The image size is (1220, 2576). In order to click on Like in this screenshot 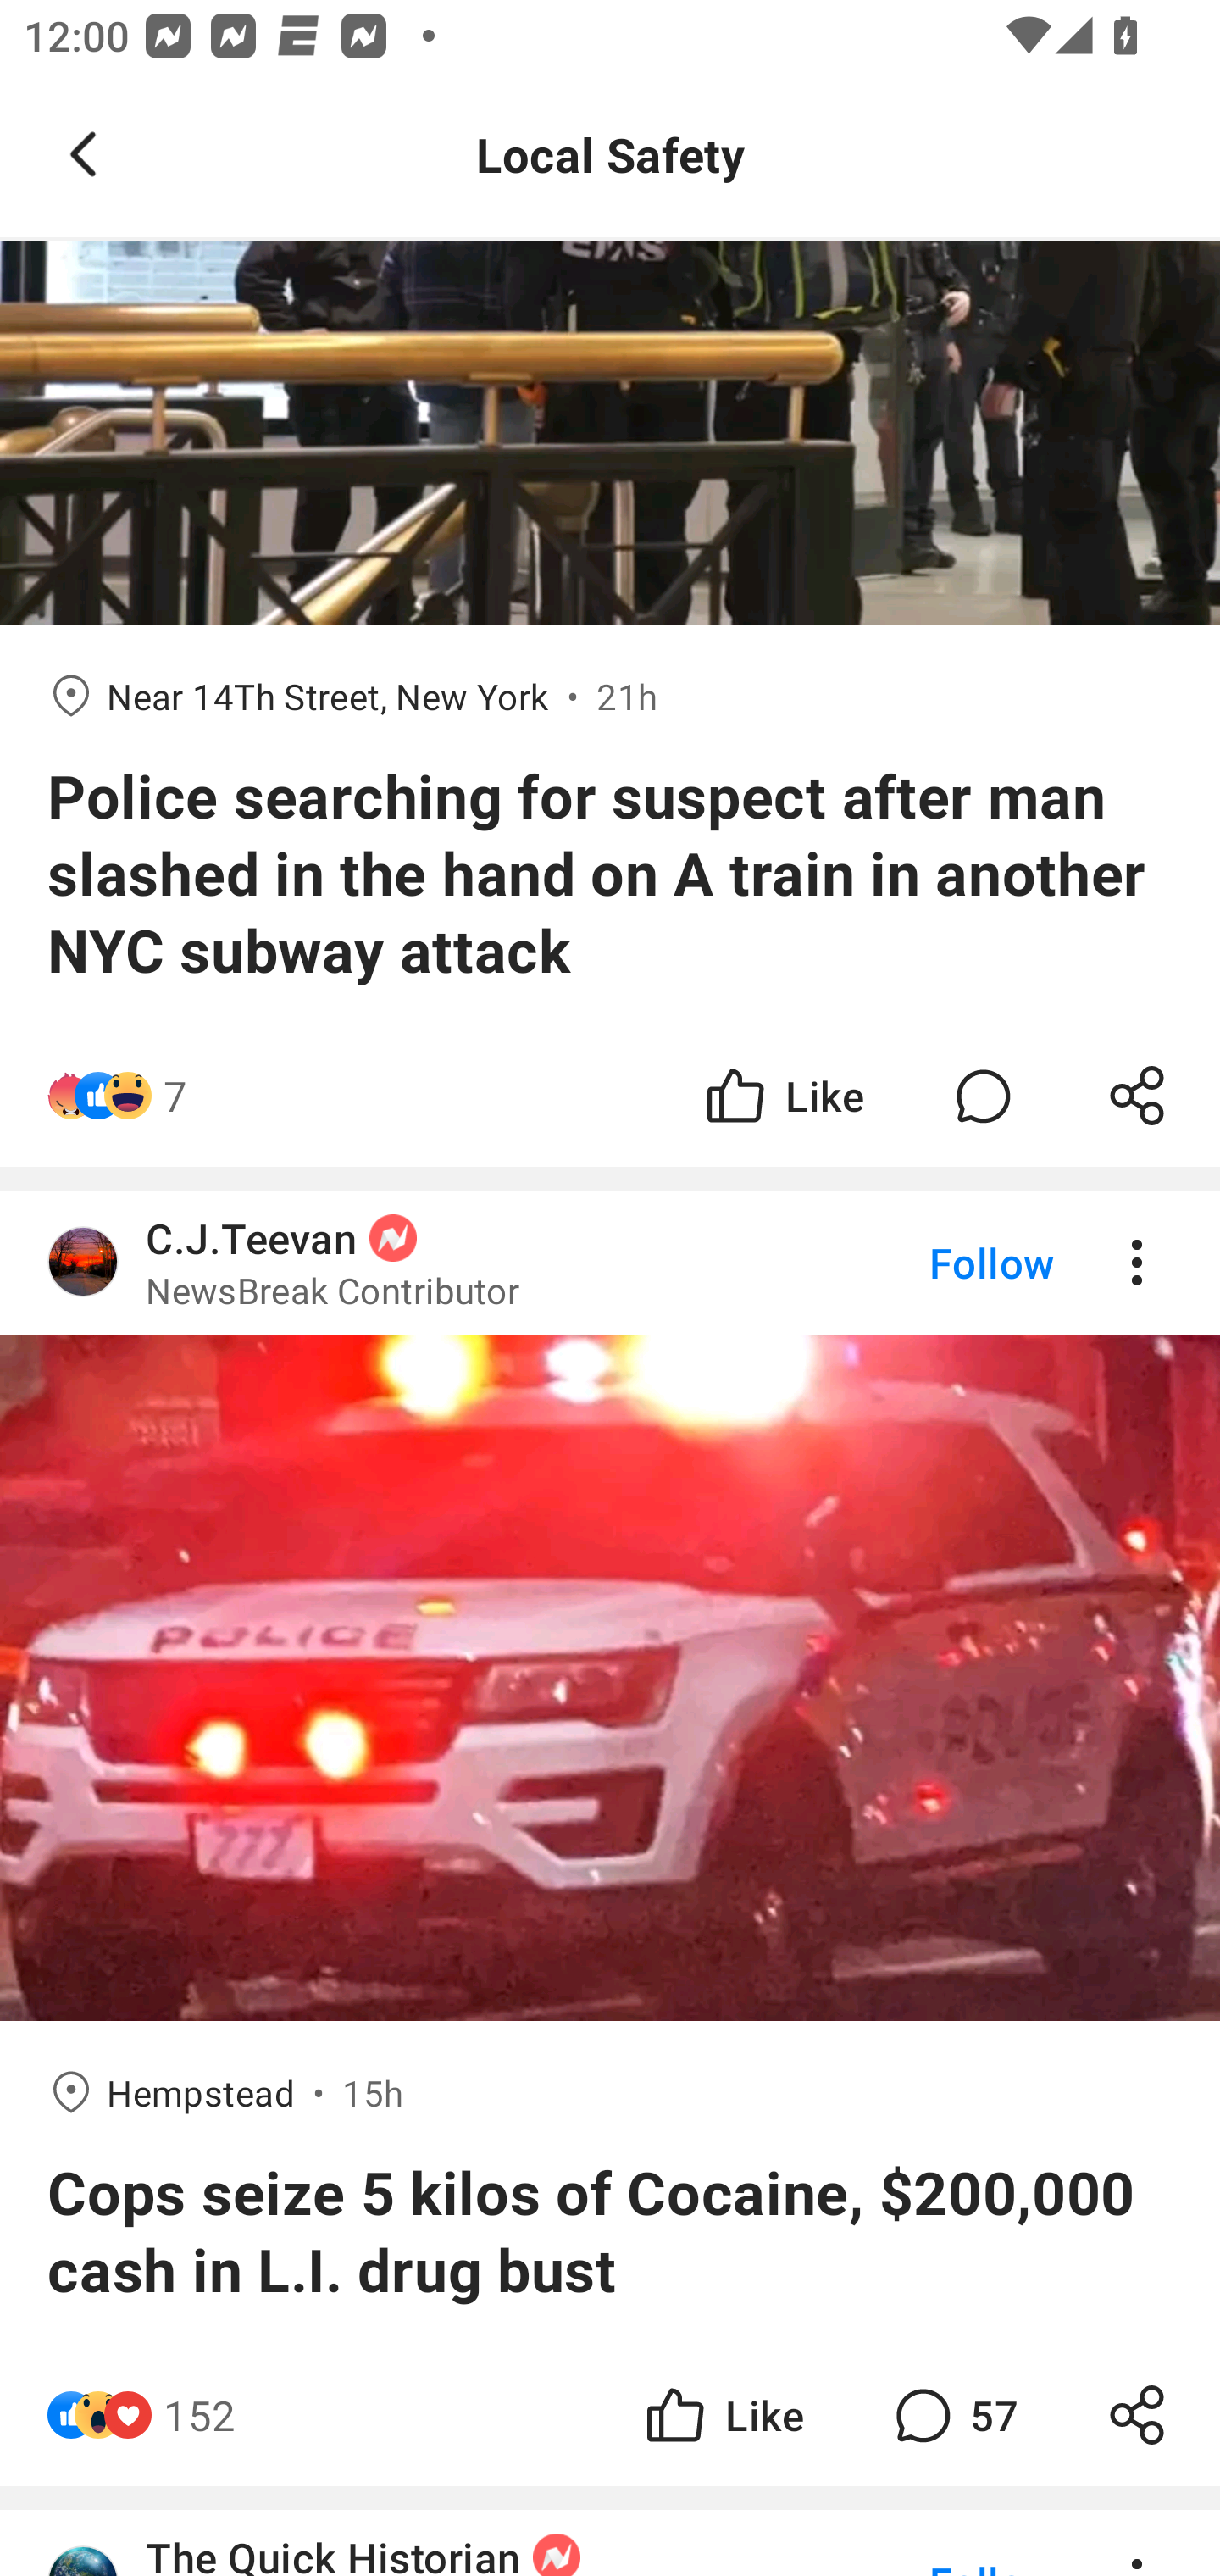, I will do `click(722, 2415)`.